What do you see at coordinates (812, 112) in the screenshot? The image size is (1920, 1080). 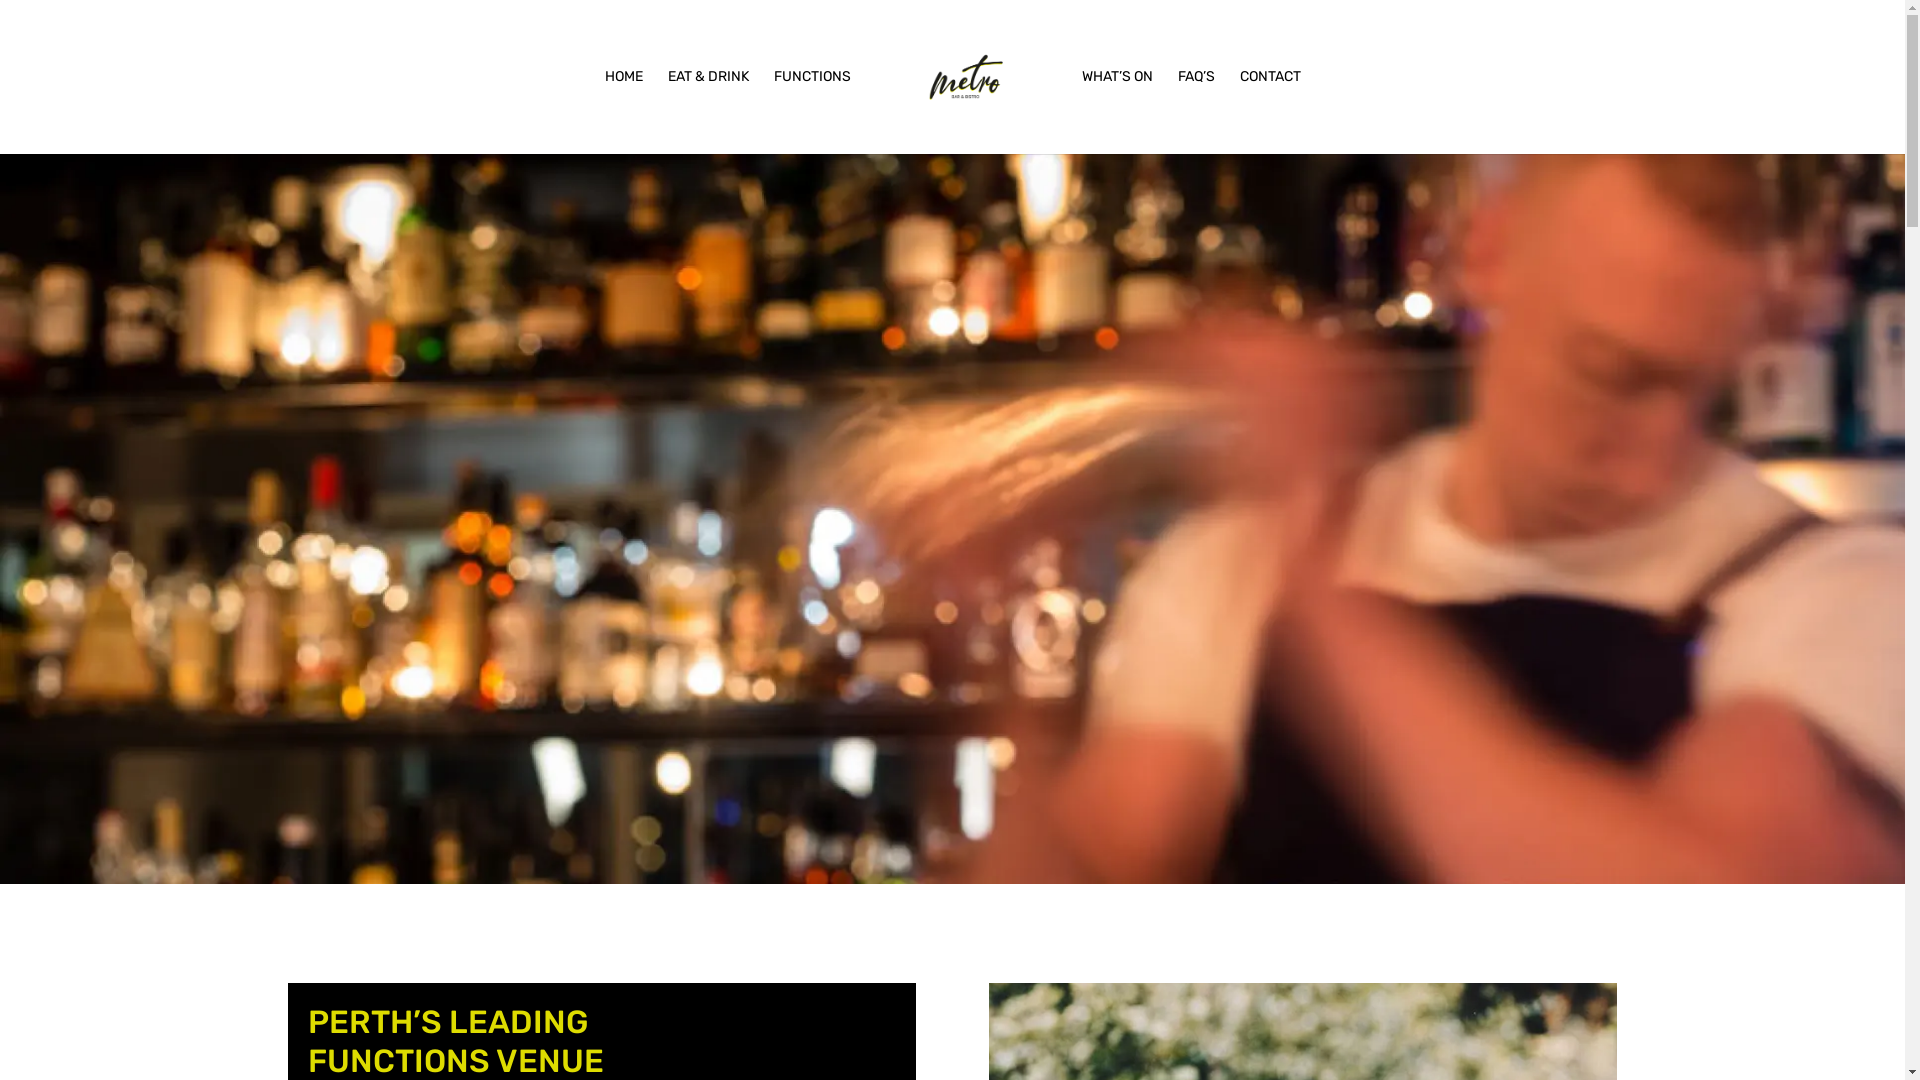 I see `FUNCTIONS` at bounding box center [812, 112].